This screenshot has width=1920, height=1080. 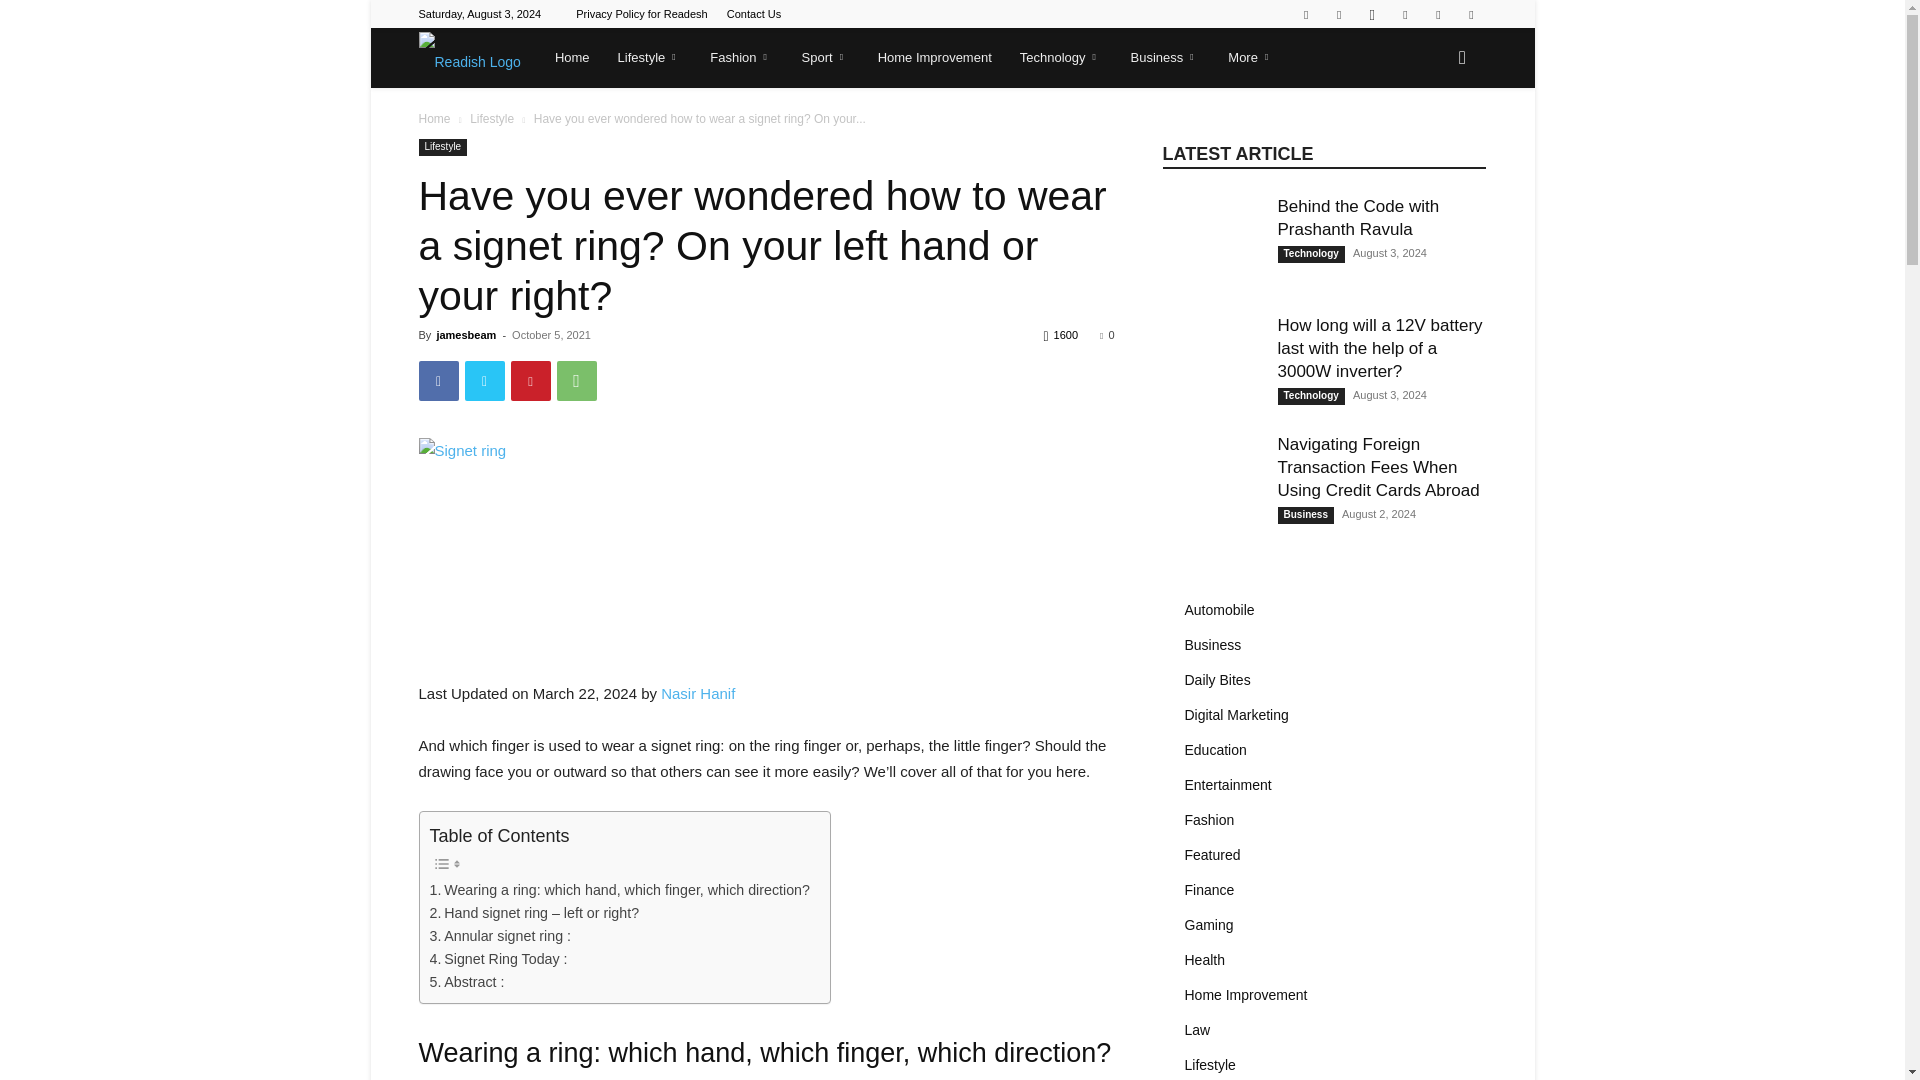 I want to click on Vimeo, so click(x=1438, y=14).